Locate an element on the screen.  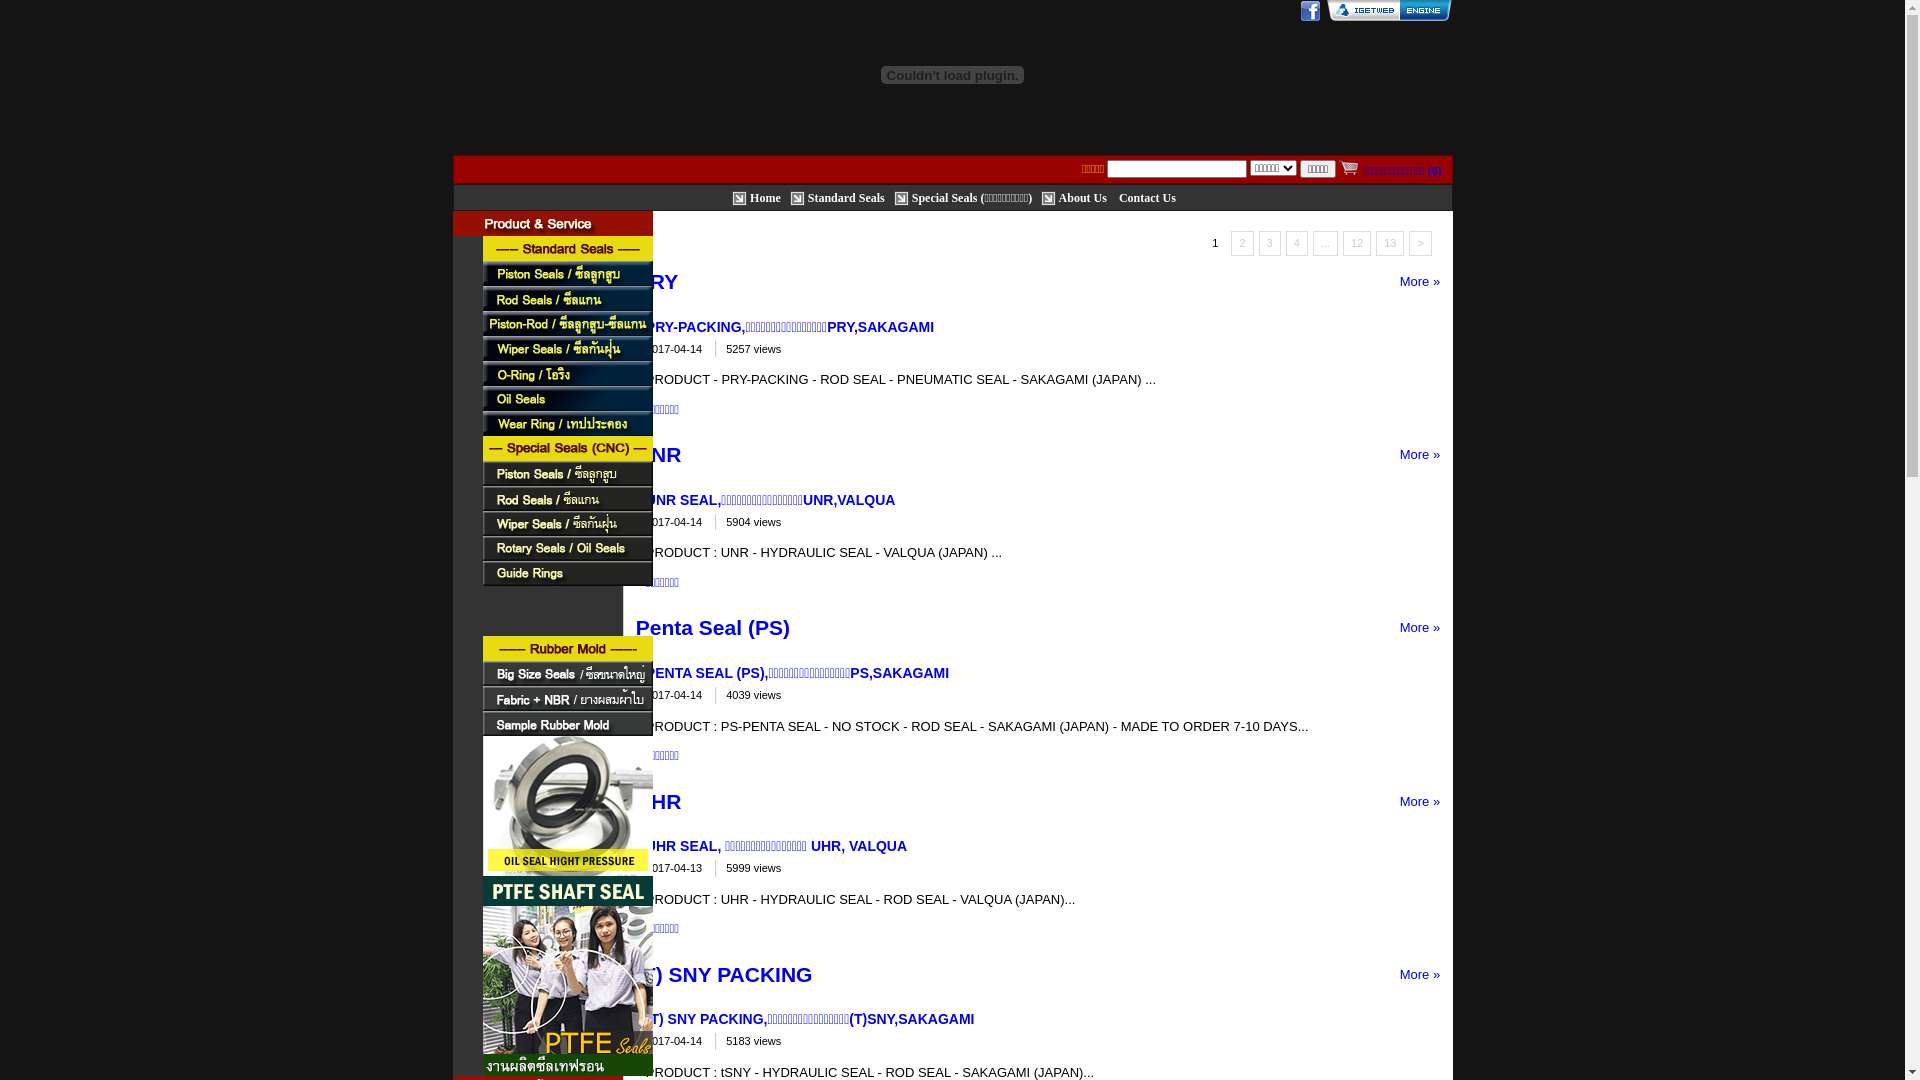
Guide Rings is located at coordinates (567, 574).